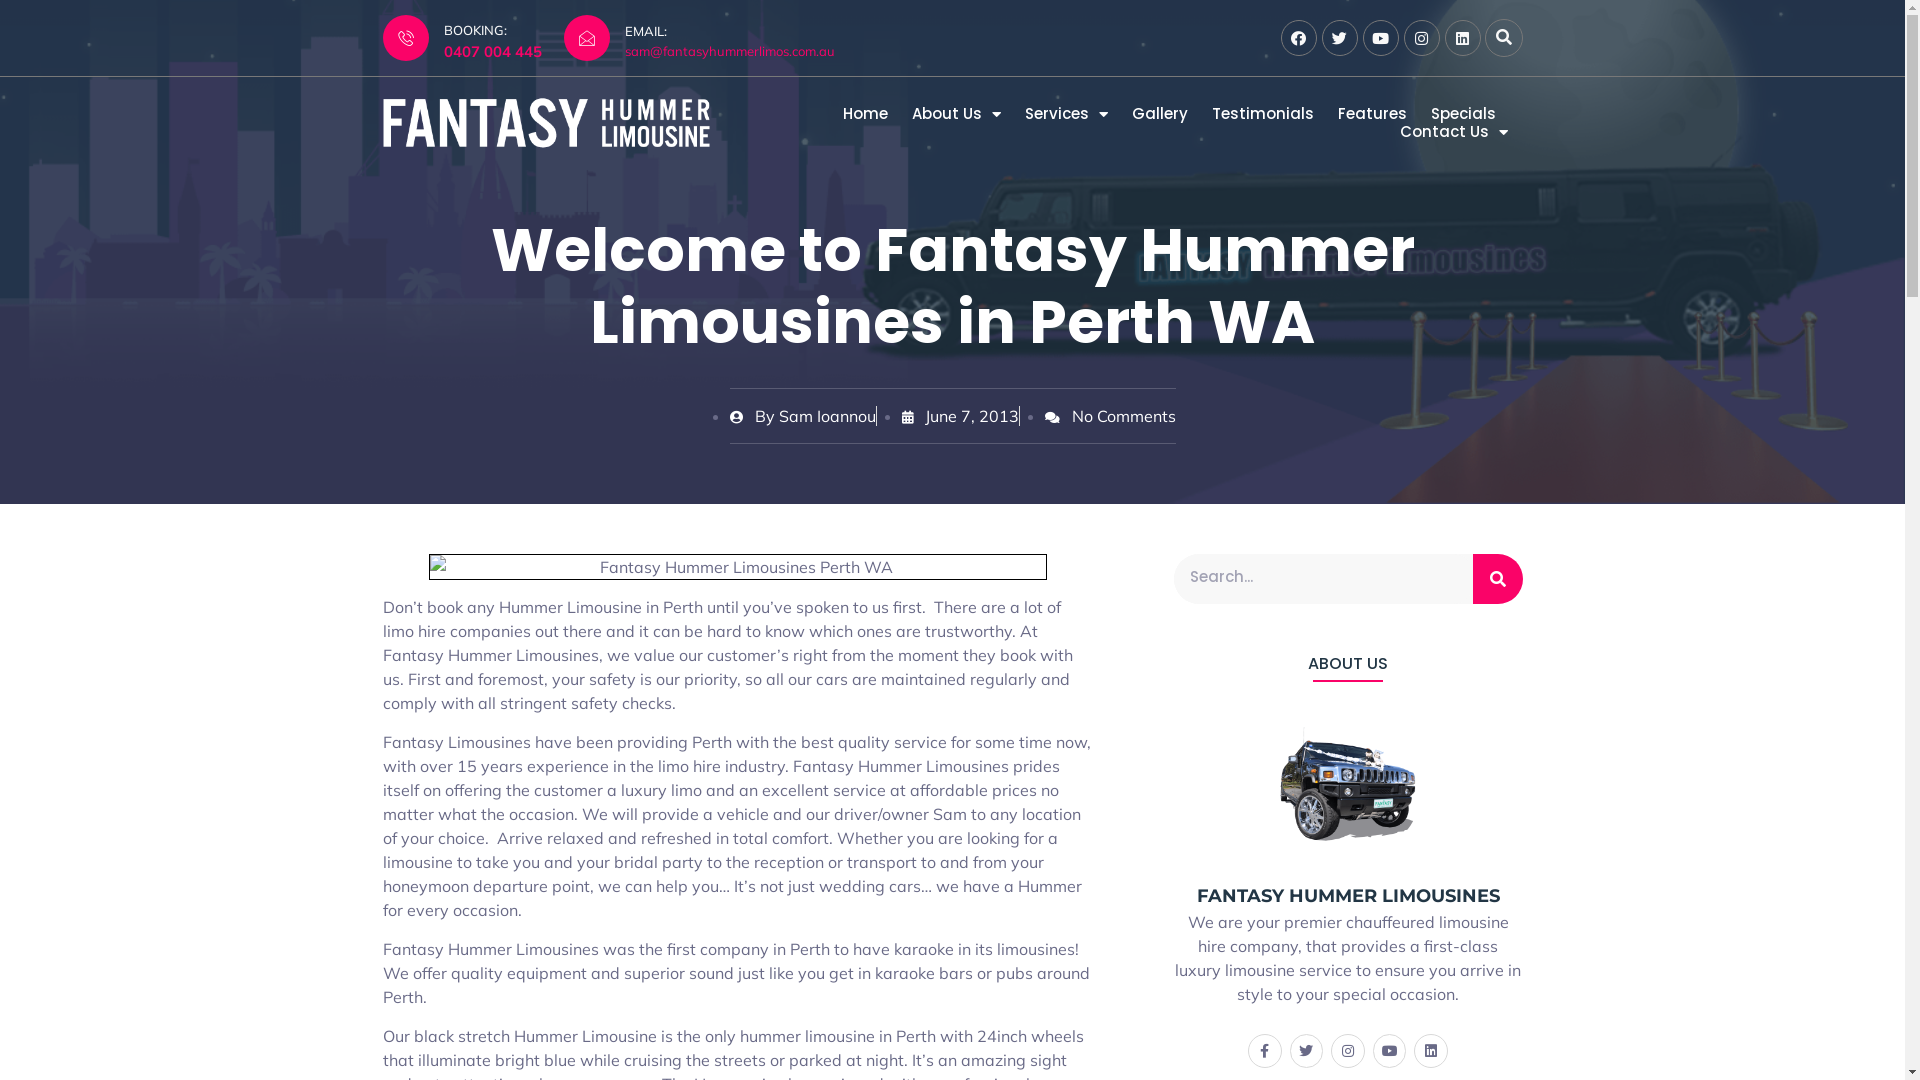 The image size is (1920, 1080). Describe the element at coordinates (1454, 132) in the screenshot. I see `Contact Us` at that location.